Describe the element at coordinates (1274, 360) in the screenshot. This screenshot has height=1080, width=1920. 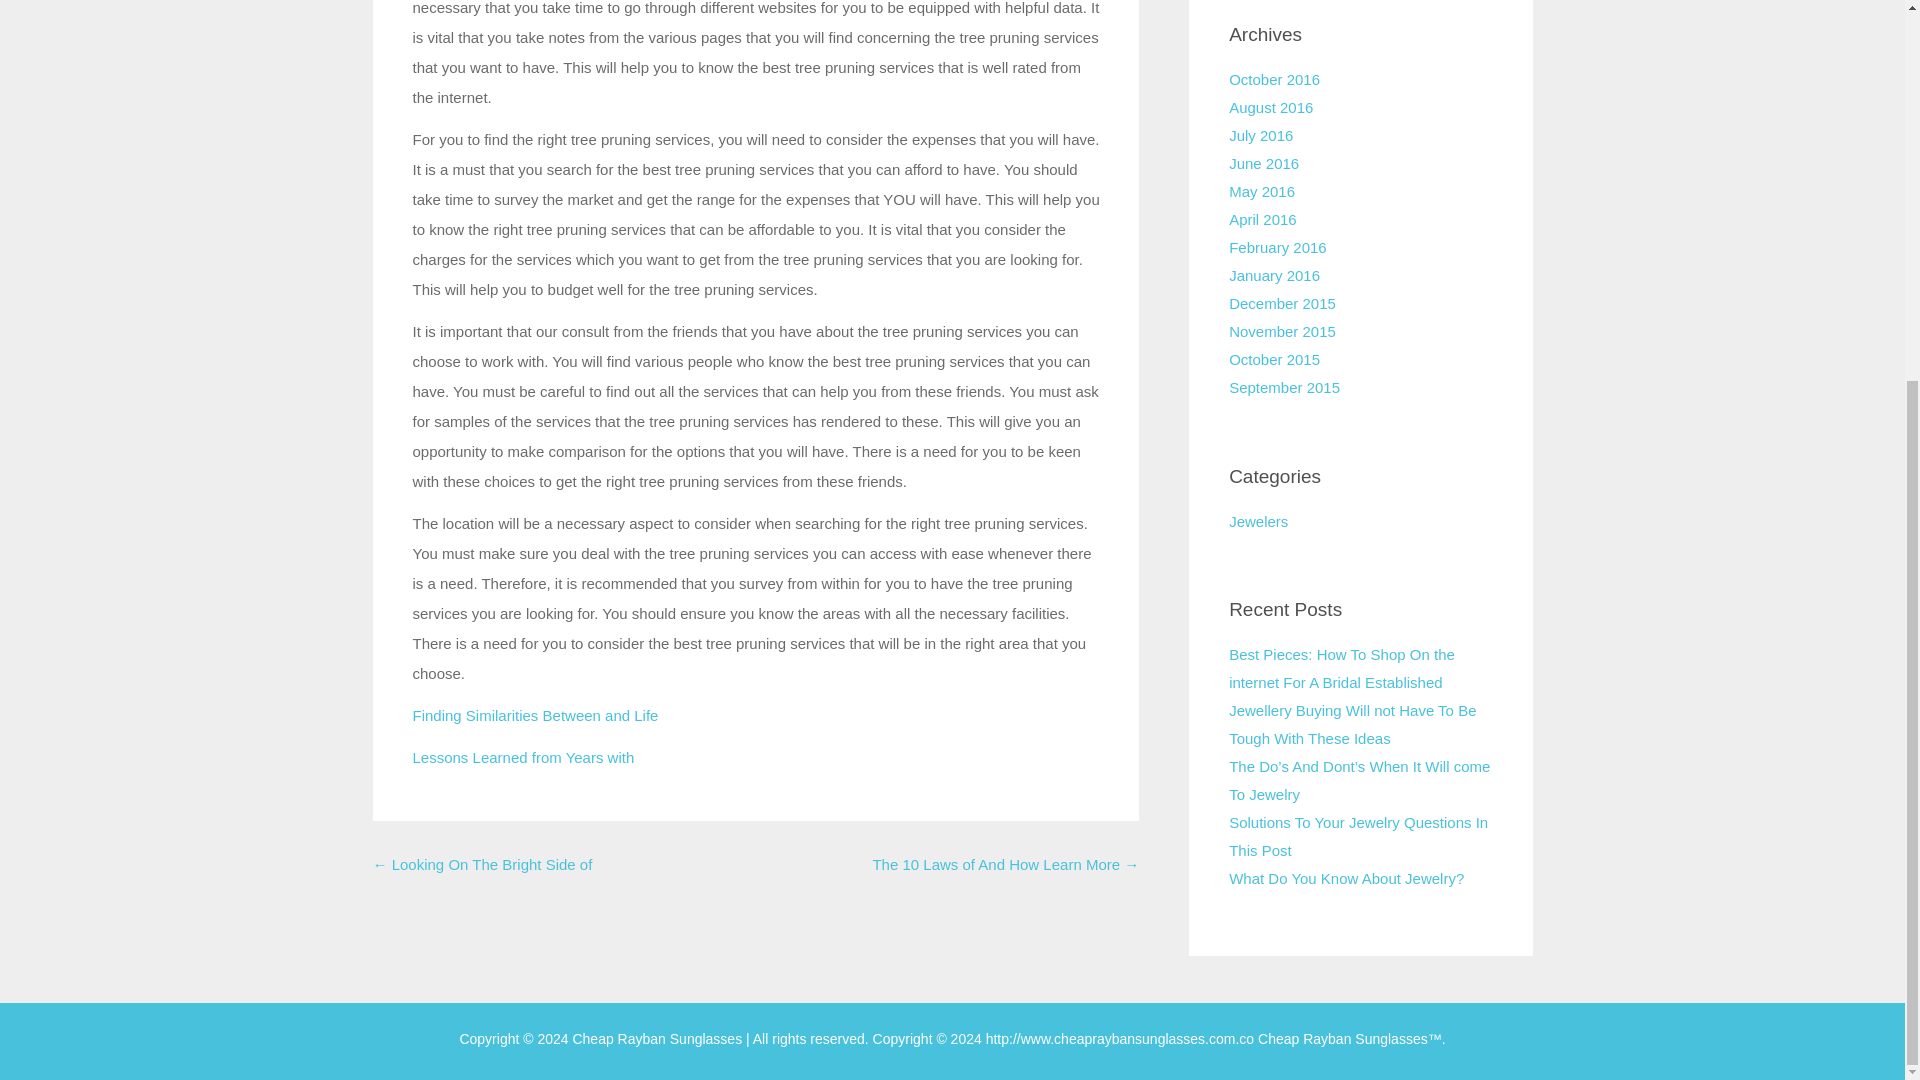
I see `October 2015` at that location.